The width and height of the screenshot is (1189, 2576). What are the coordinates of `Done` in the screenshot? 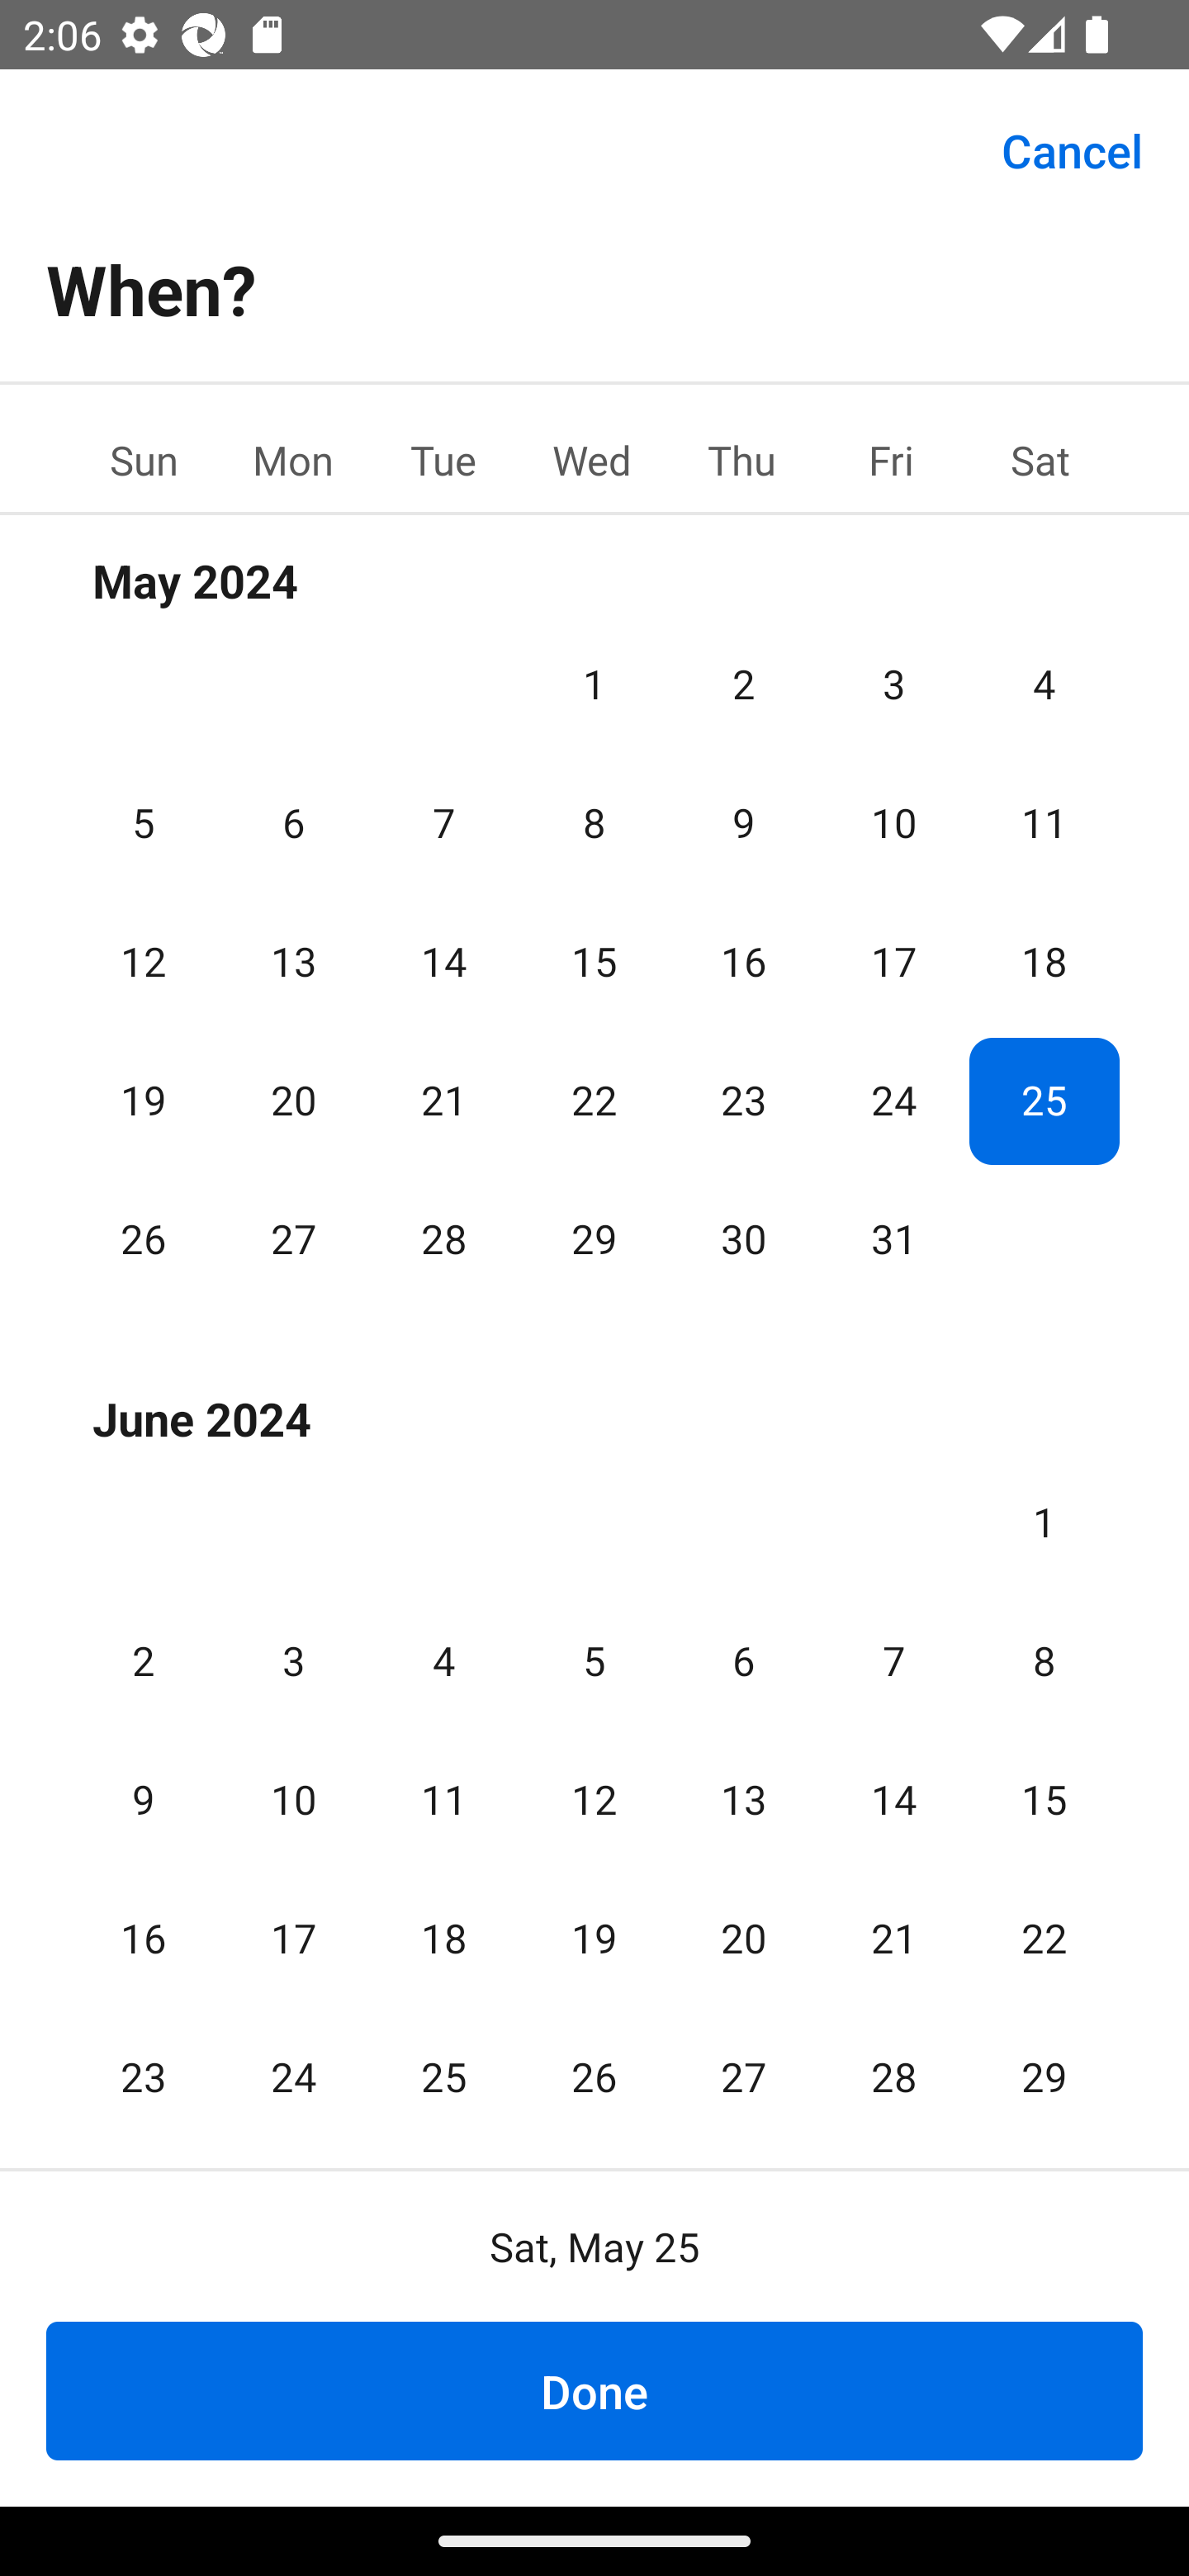 It's located at (594, 2390).